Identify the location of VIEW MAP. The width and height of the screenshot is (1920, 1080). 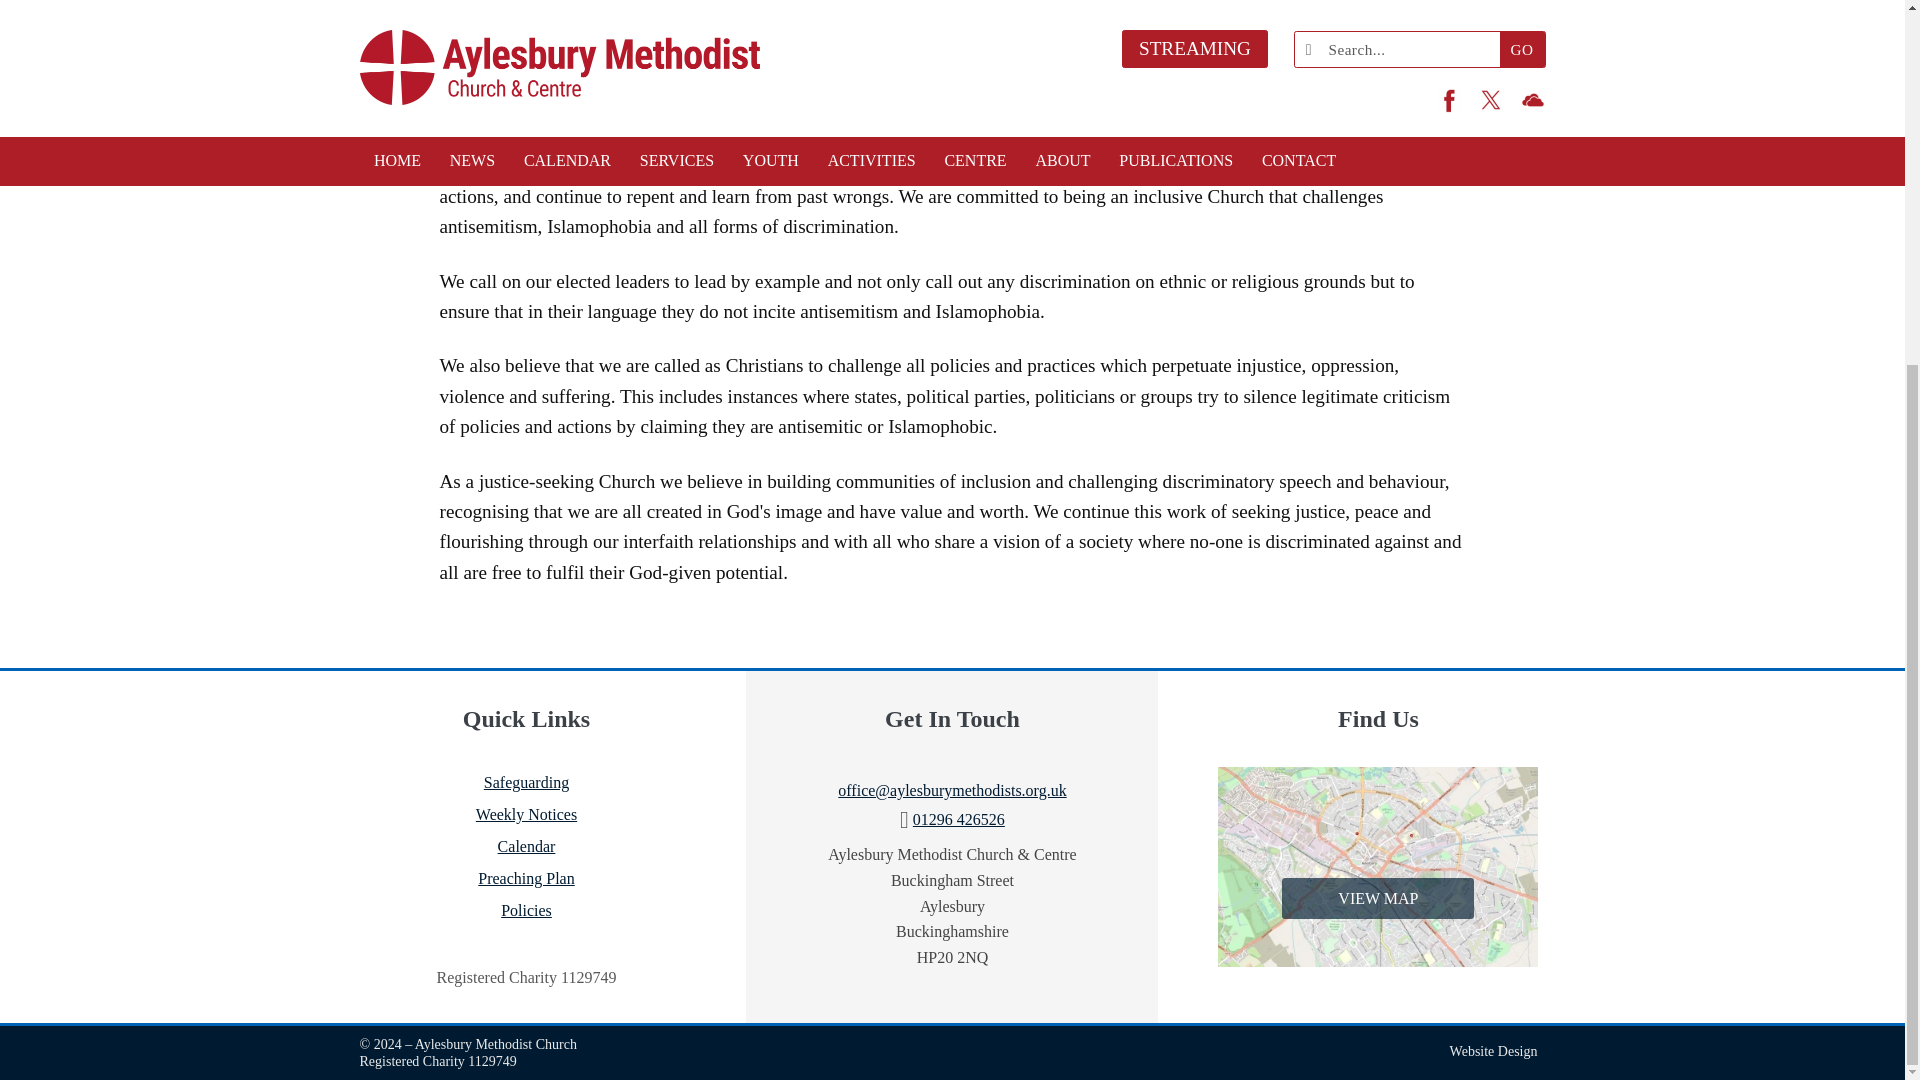
(1378, 866).